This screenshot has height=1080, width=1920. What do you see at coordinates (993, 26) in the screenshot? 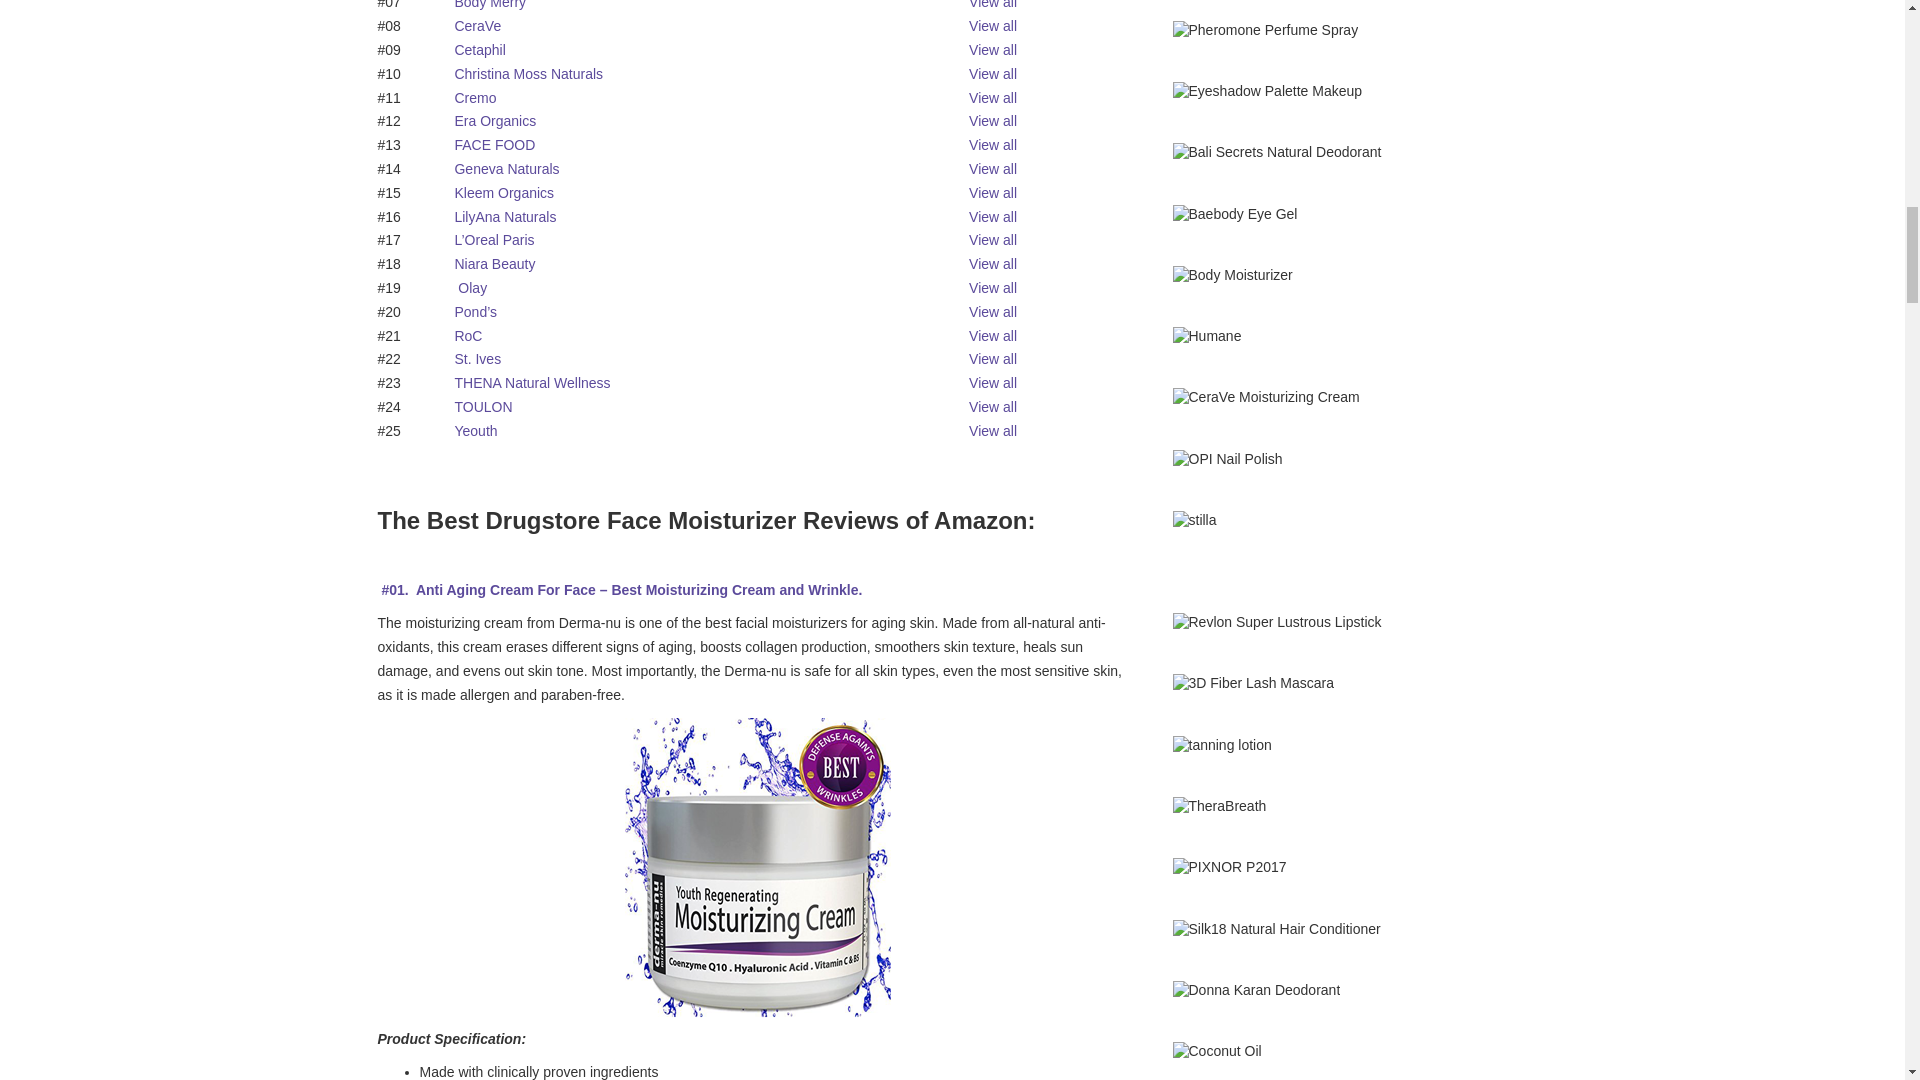
I see `View all` at bounding box center [993, 26].